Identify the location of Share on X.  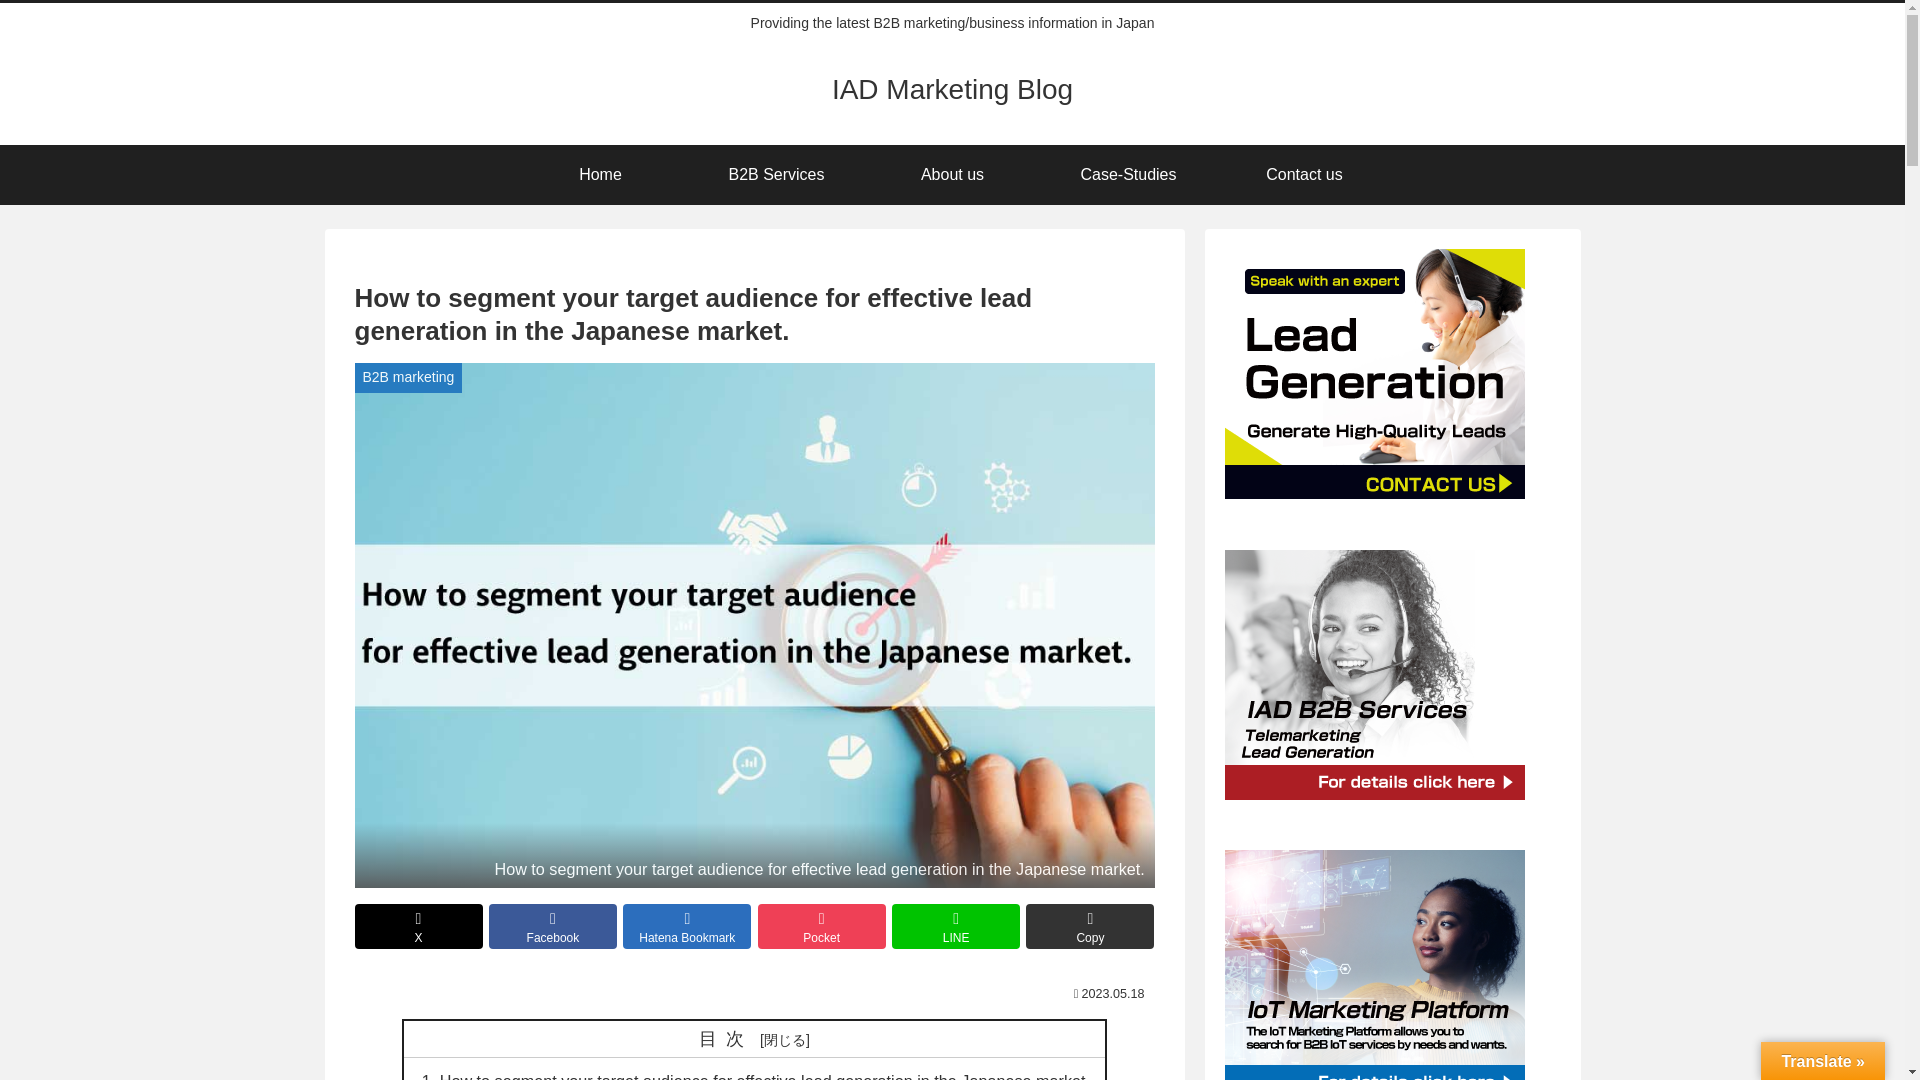
(419, 926).